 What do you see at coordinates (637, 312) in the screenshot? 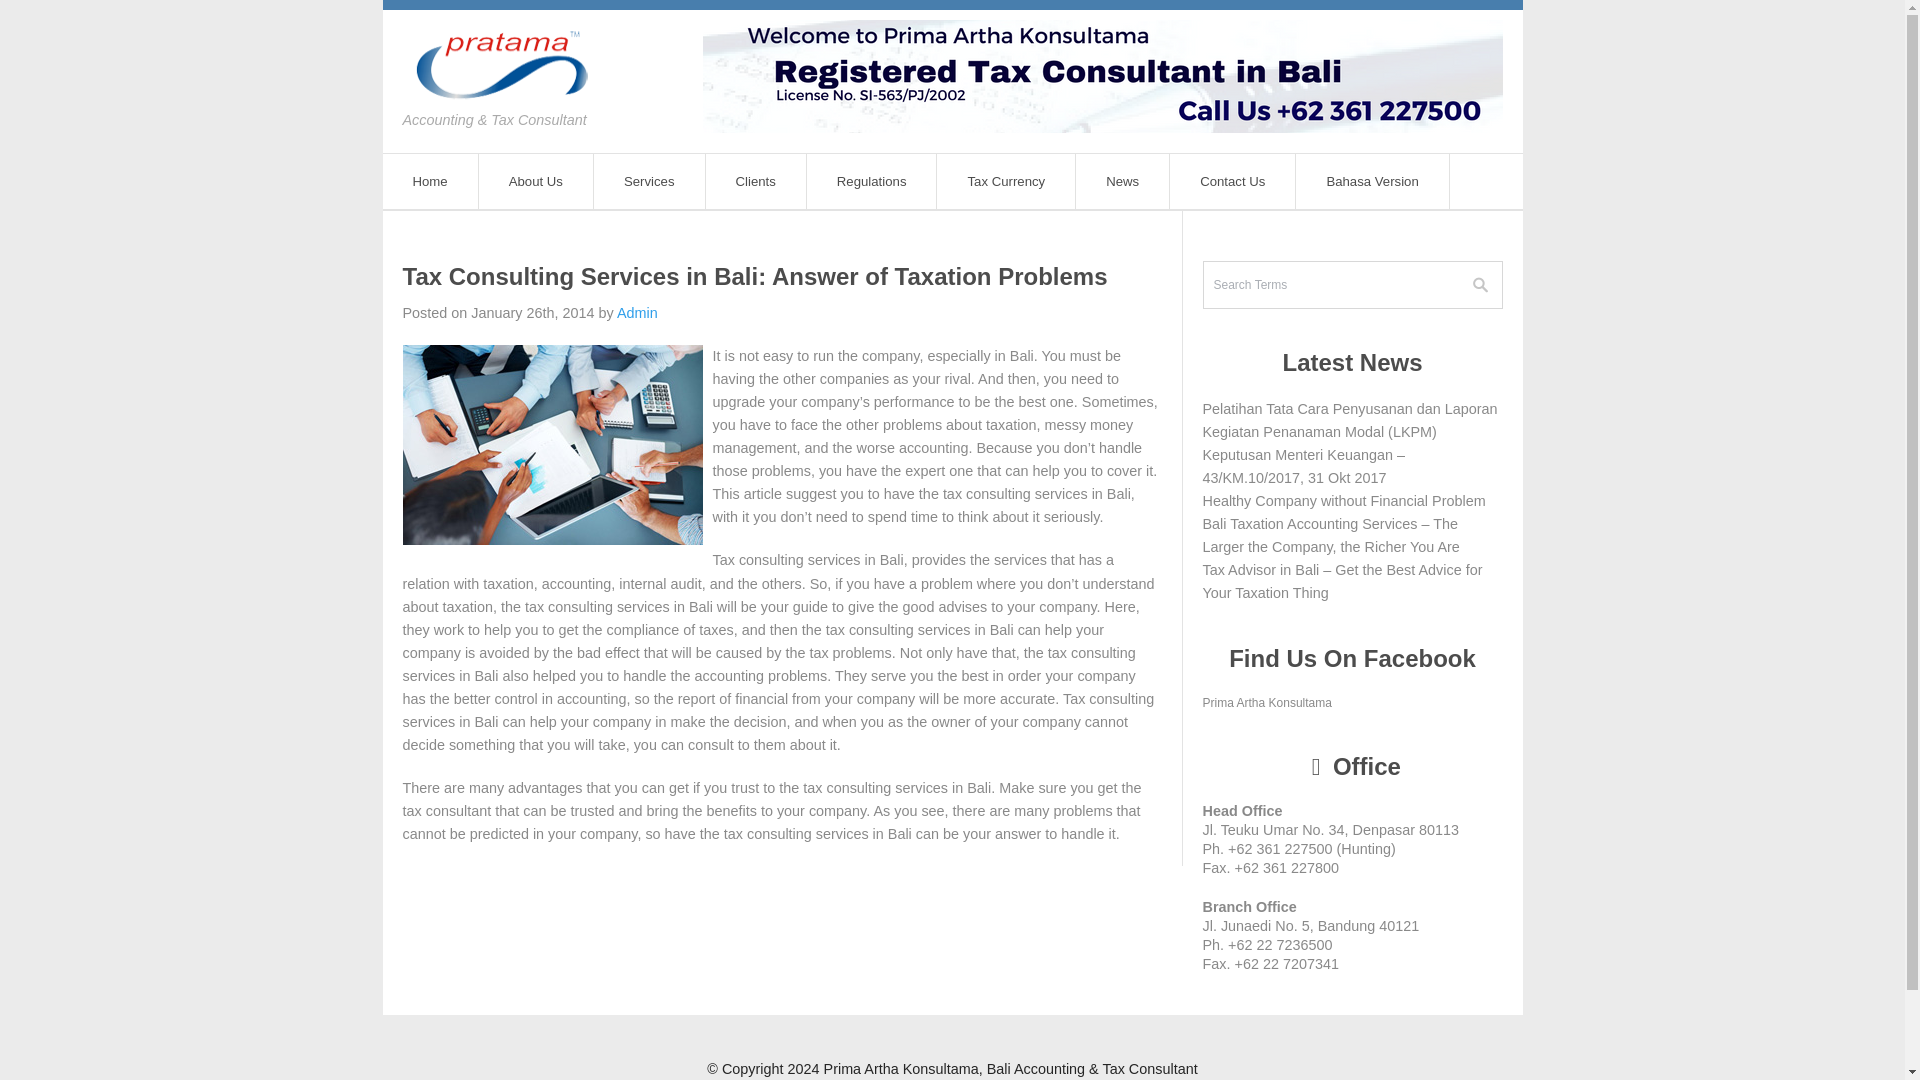
I see `Admin` at bounding box center [637, 312].